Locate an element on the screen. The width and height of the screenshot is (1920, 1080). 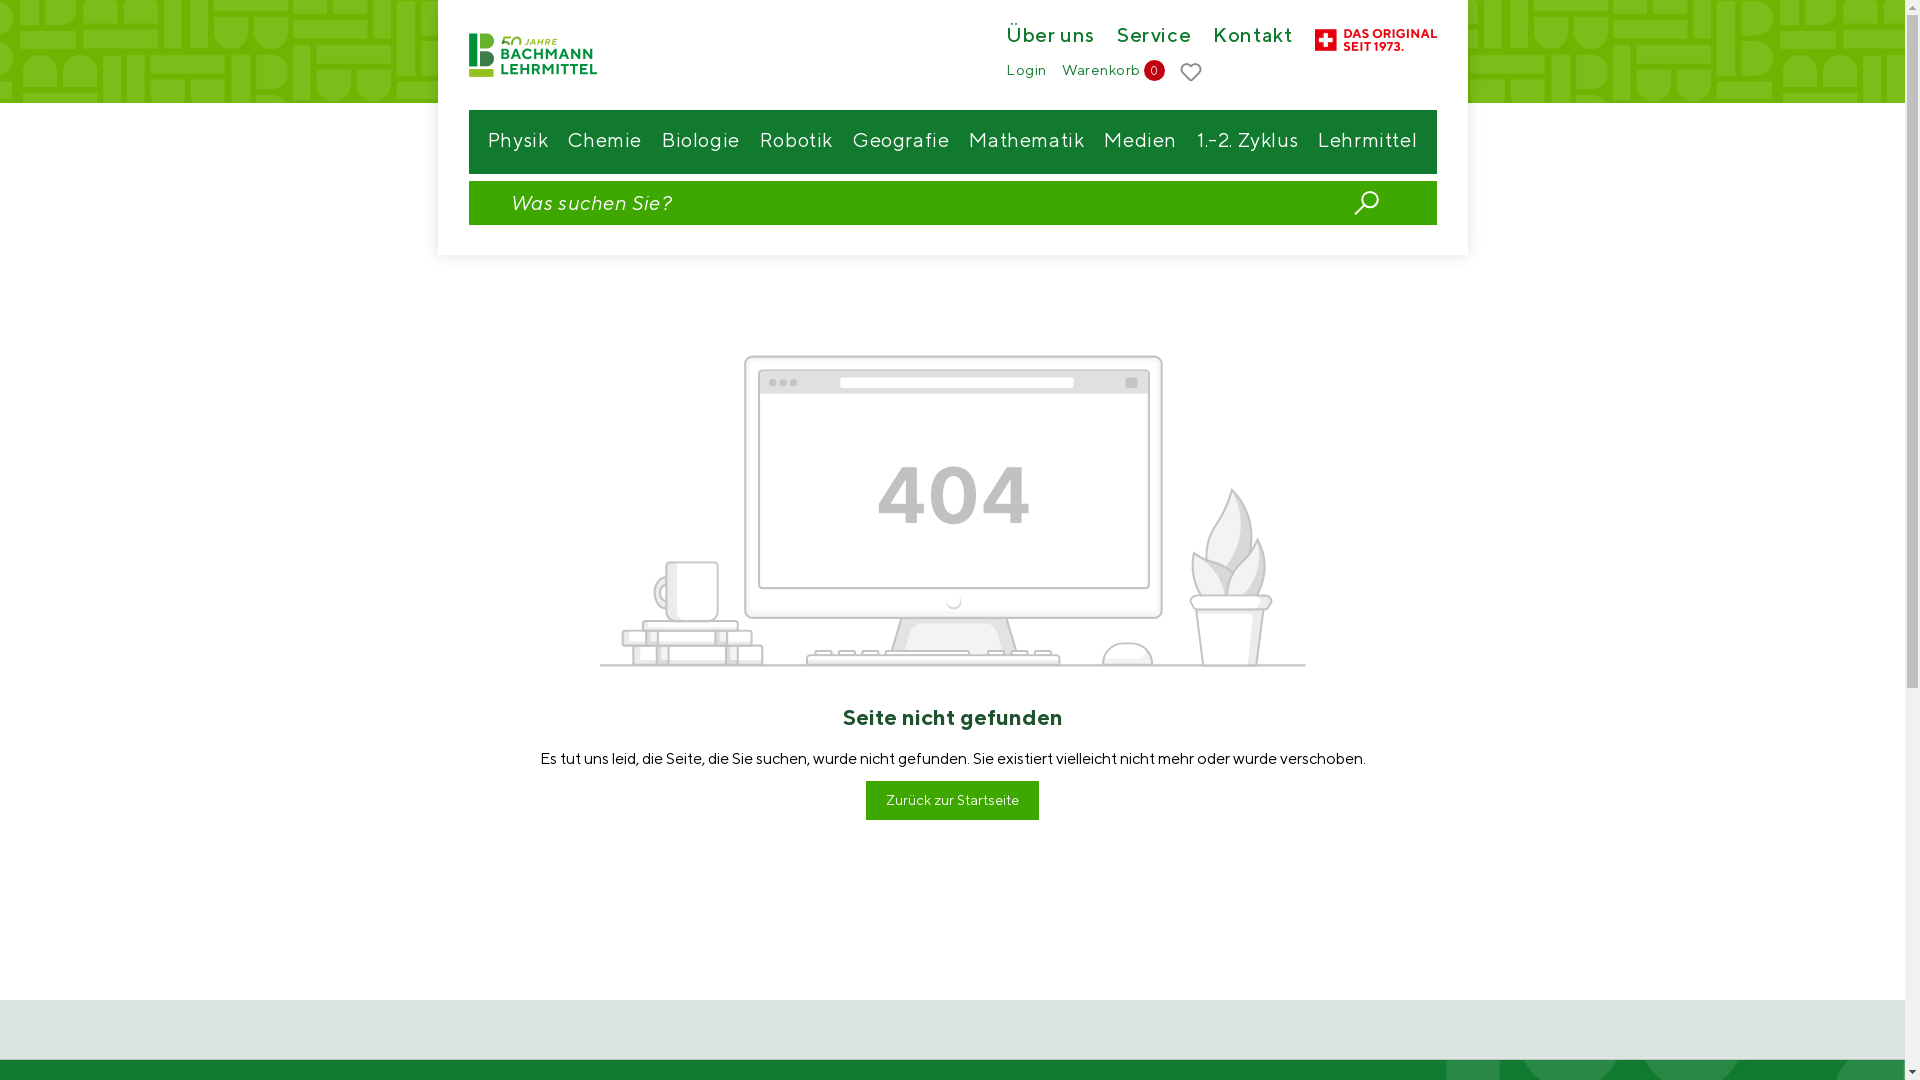
Kontakt is located at coordinates (1252, 38).